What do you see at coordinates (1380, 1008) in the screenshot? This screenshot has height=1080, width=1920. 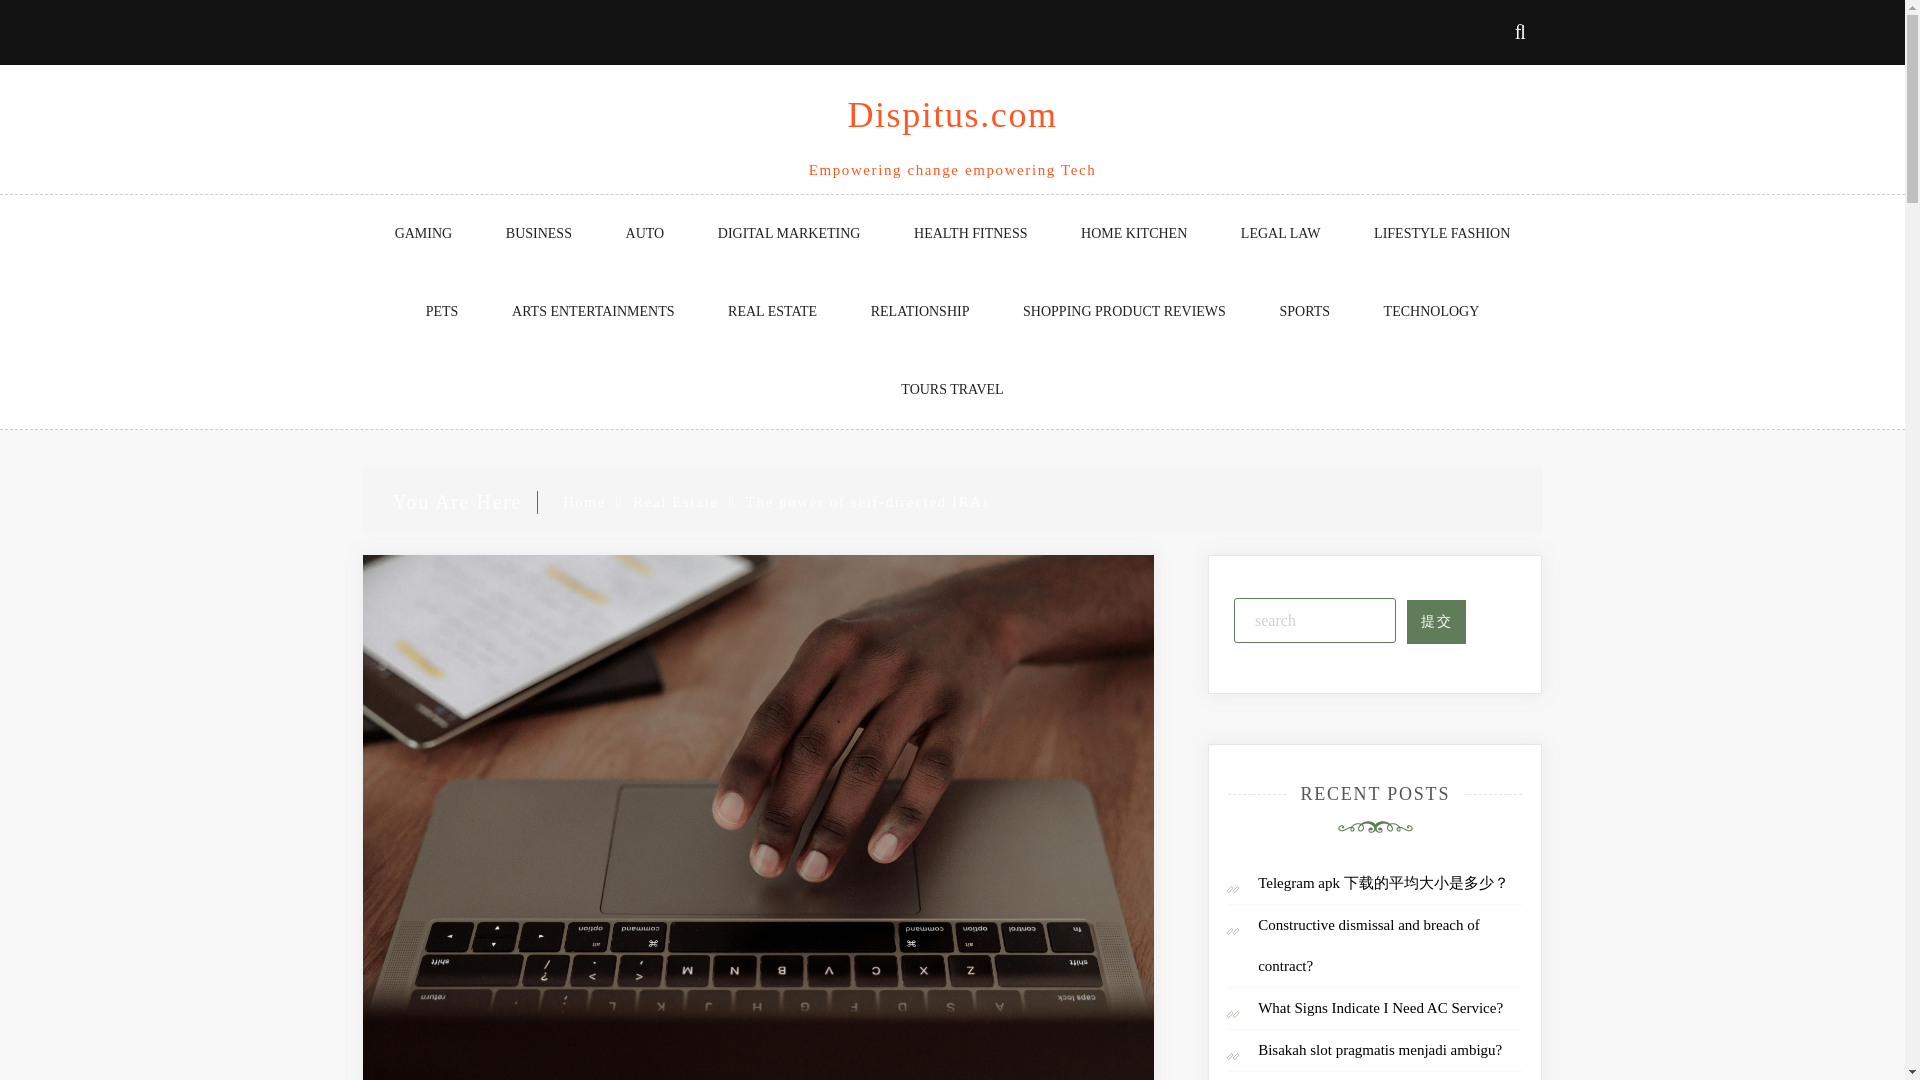 I see `What Signs Indicate I Need AC Service?` at bounding box center [1380, 1008].